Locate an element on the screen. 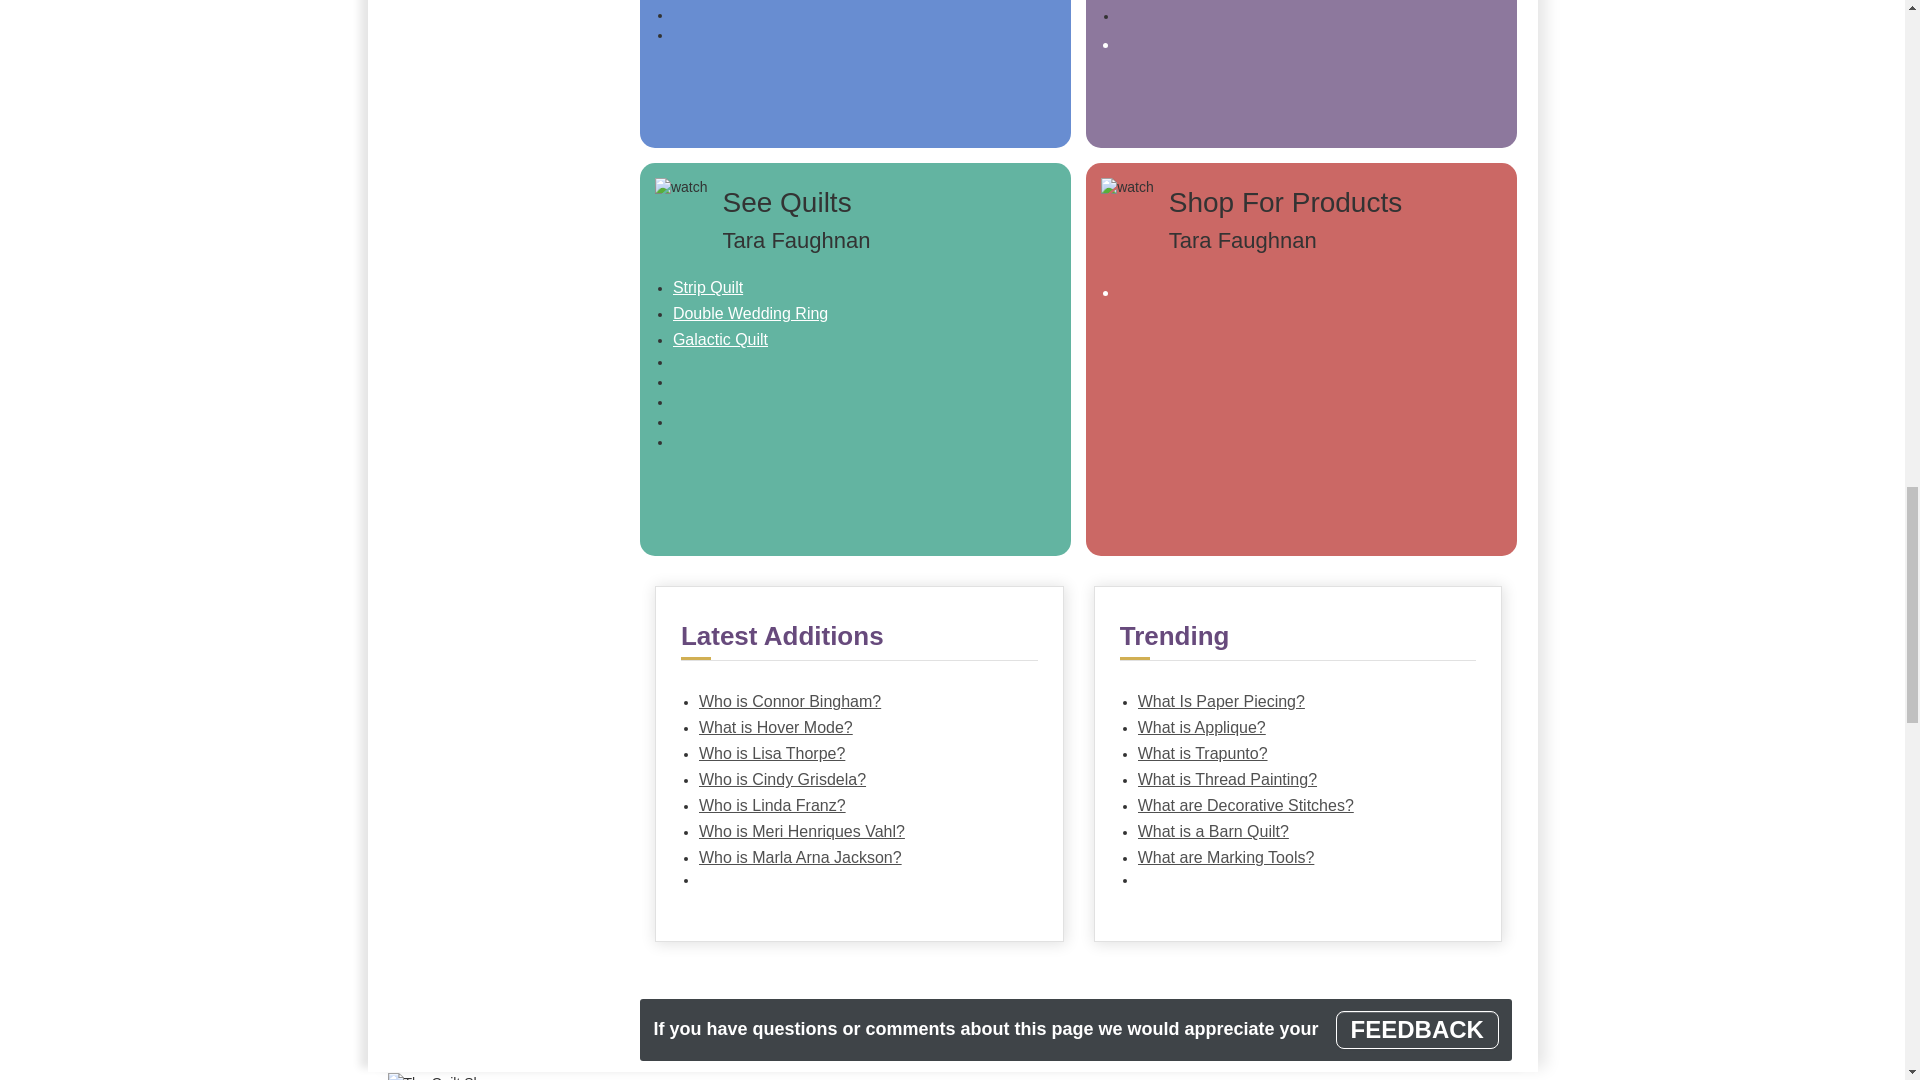  Who is Cindy Grisdela? is located at coordinates (858, 779).